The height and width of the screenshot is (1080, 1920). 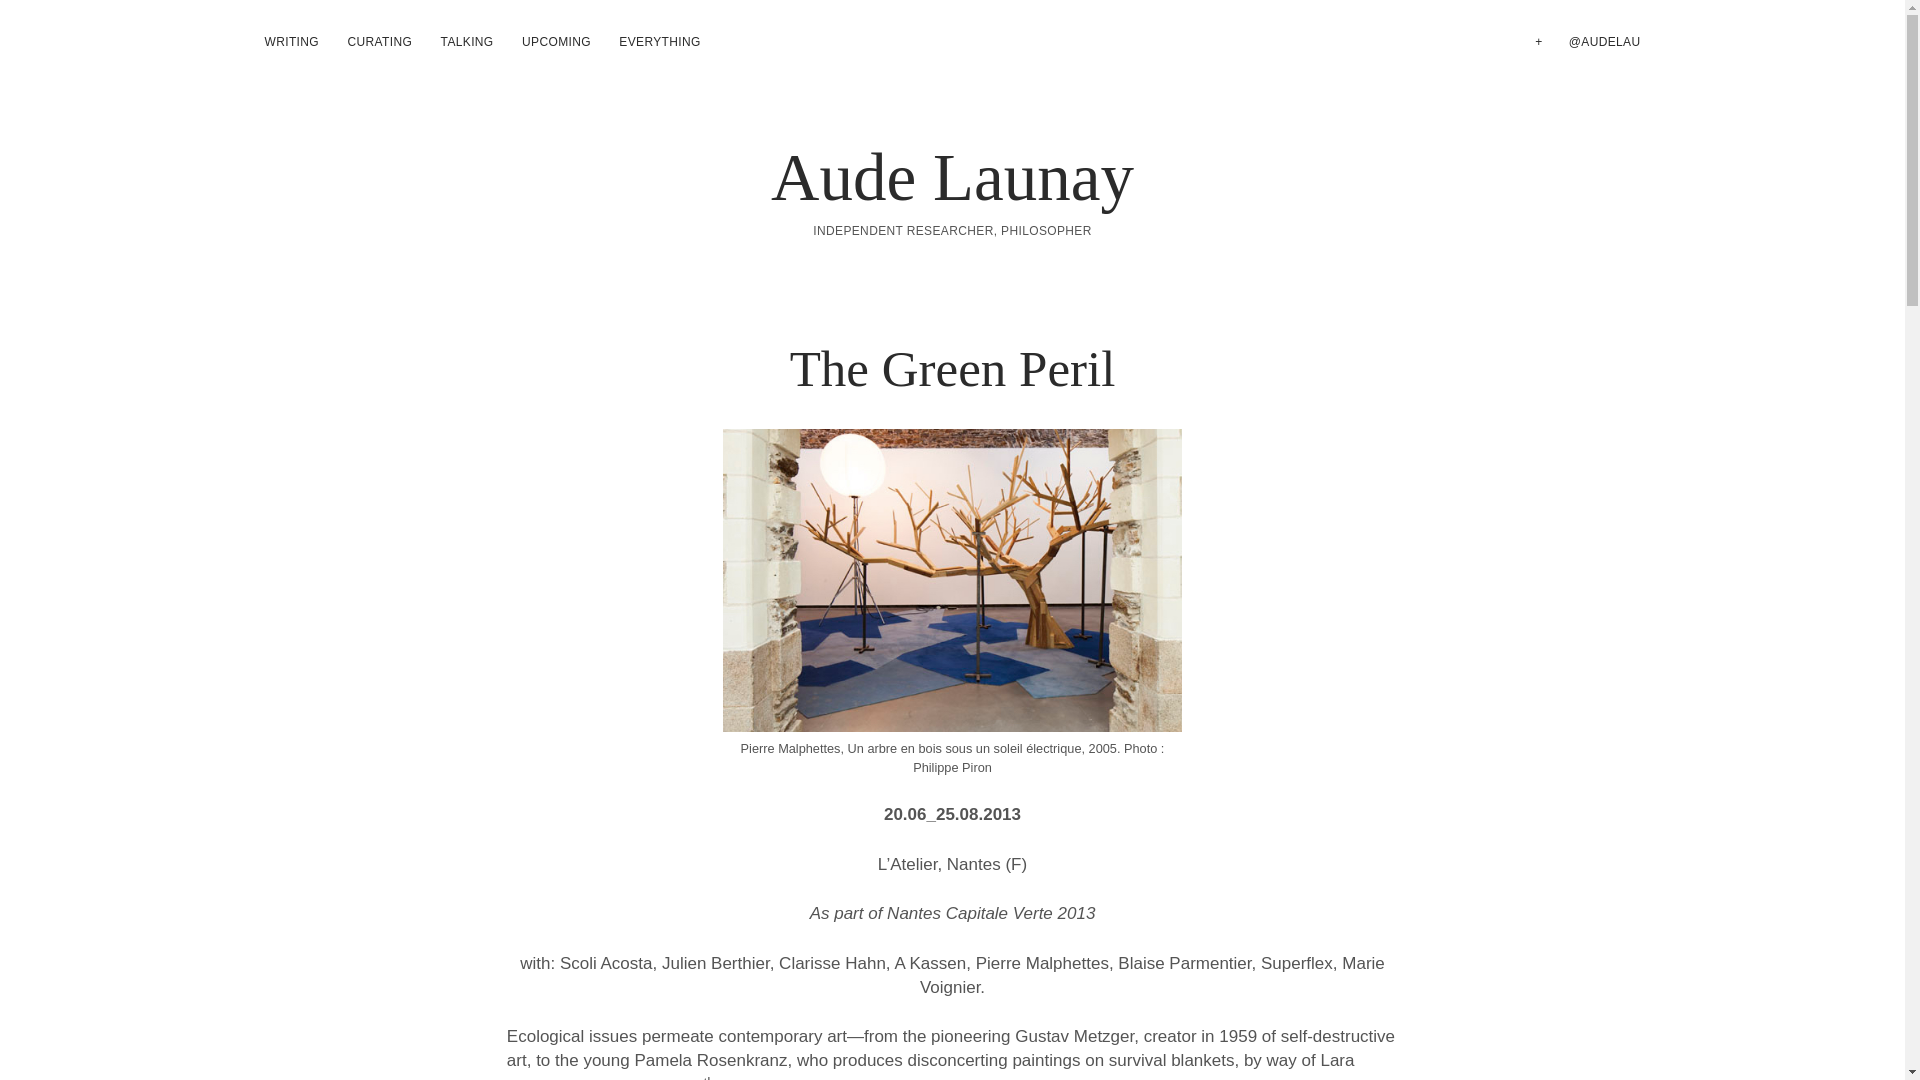 What do you see at coordinates (556, 42) in the screenshot?
I see `UPCOMING` at bounding box center [556, 42].